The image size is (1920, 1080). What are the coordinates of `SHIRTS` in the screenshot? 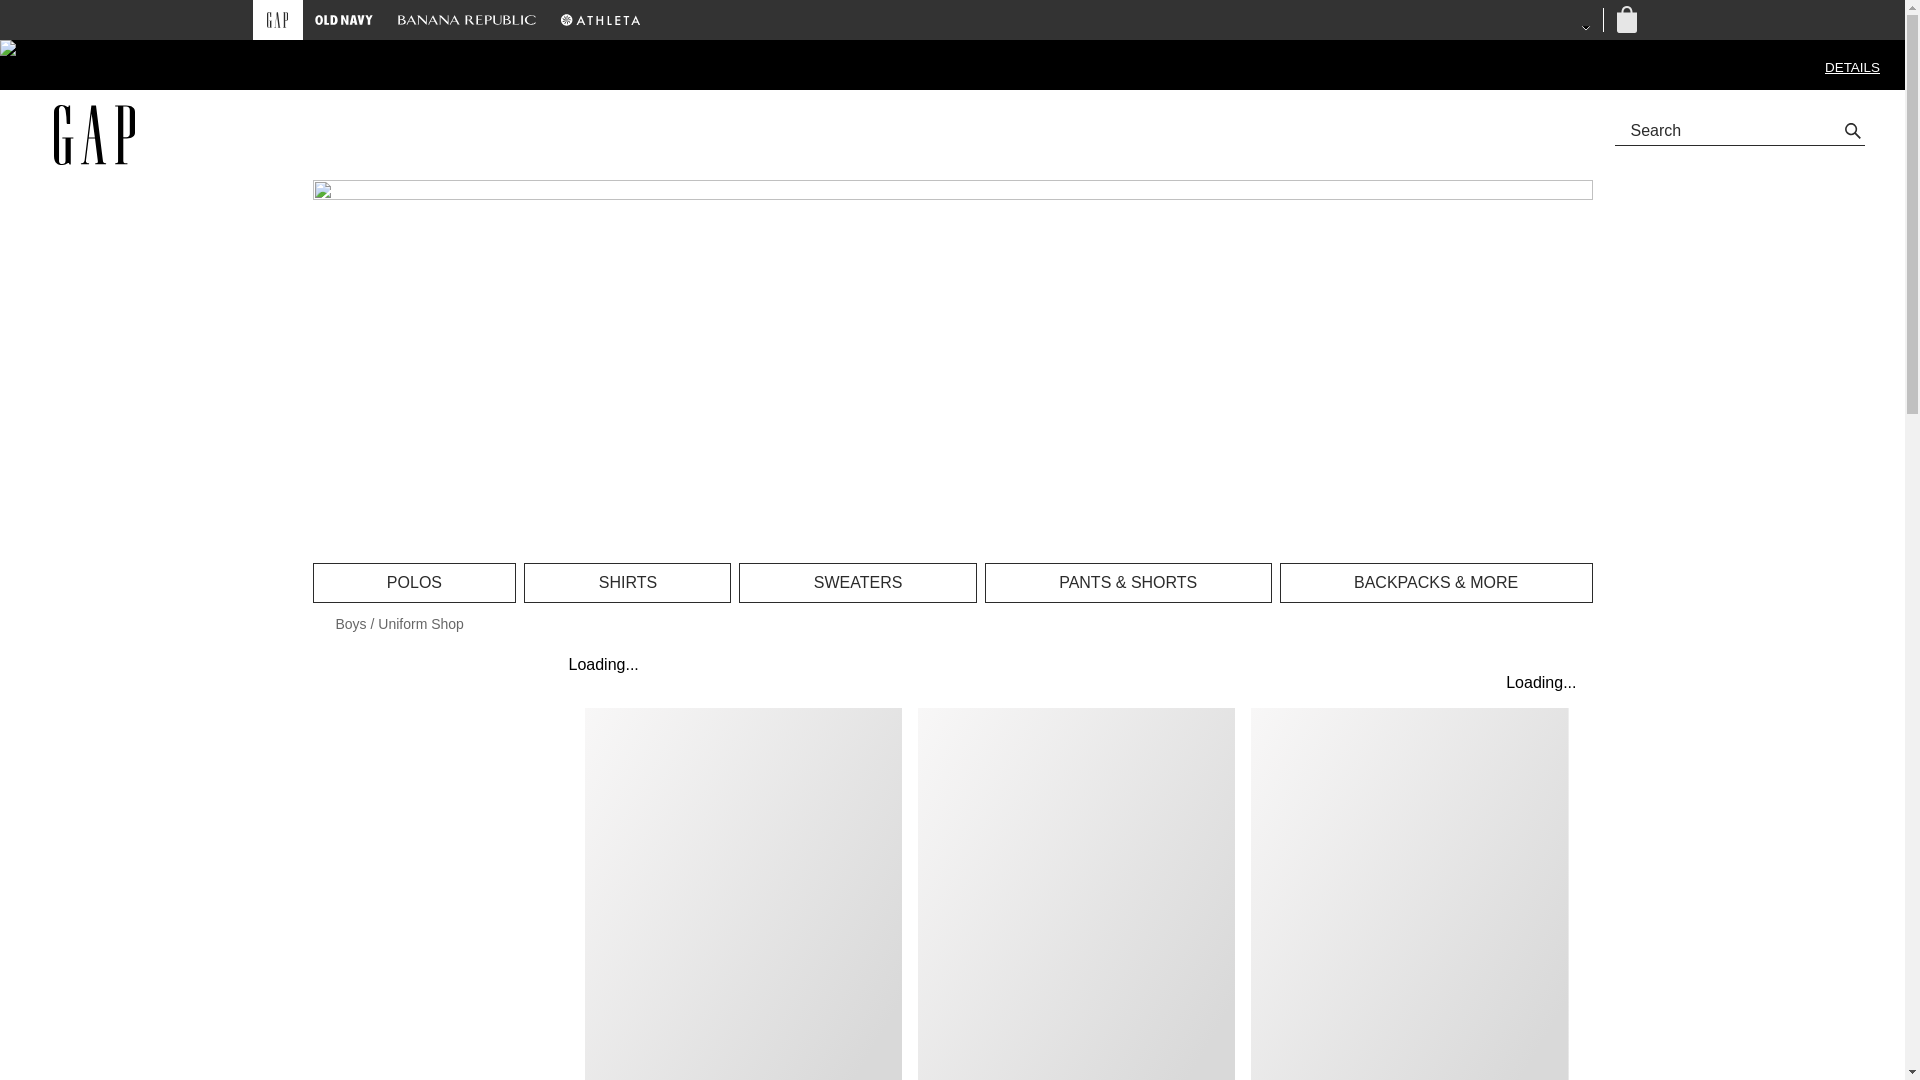 It's located at (628, 582).